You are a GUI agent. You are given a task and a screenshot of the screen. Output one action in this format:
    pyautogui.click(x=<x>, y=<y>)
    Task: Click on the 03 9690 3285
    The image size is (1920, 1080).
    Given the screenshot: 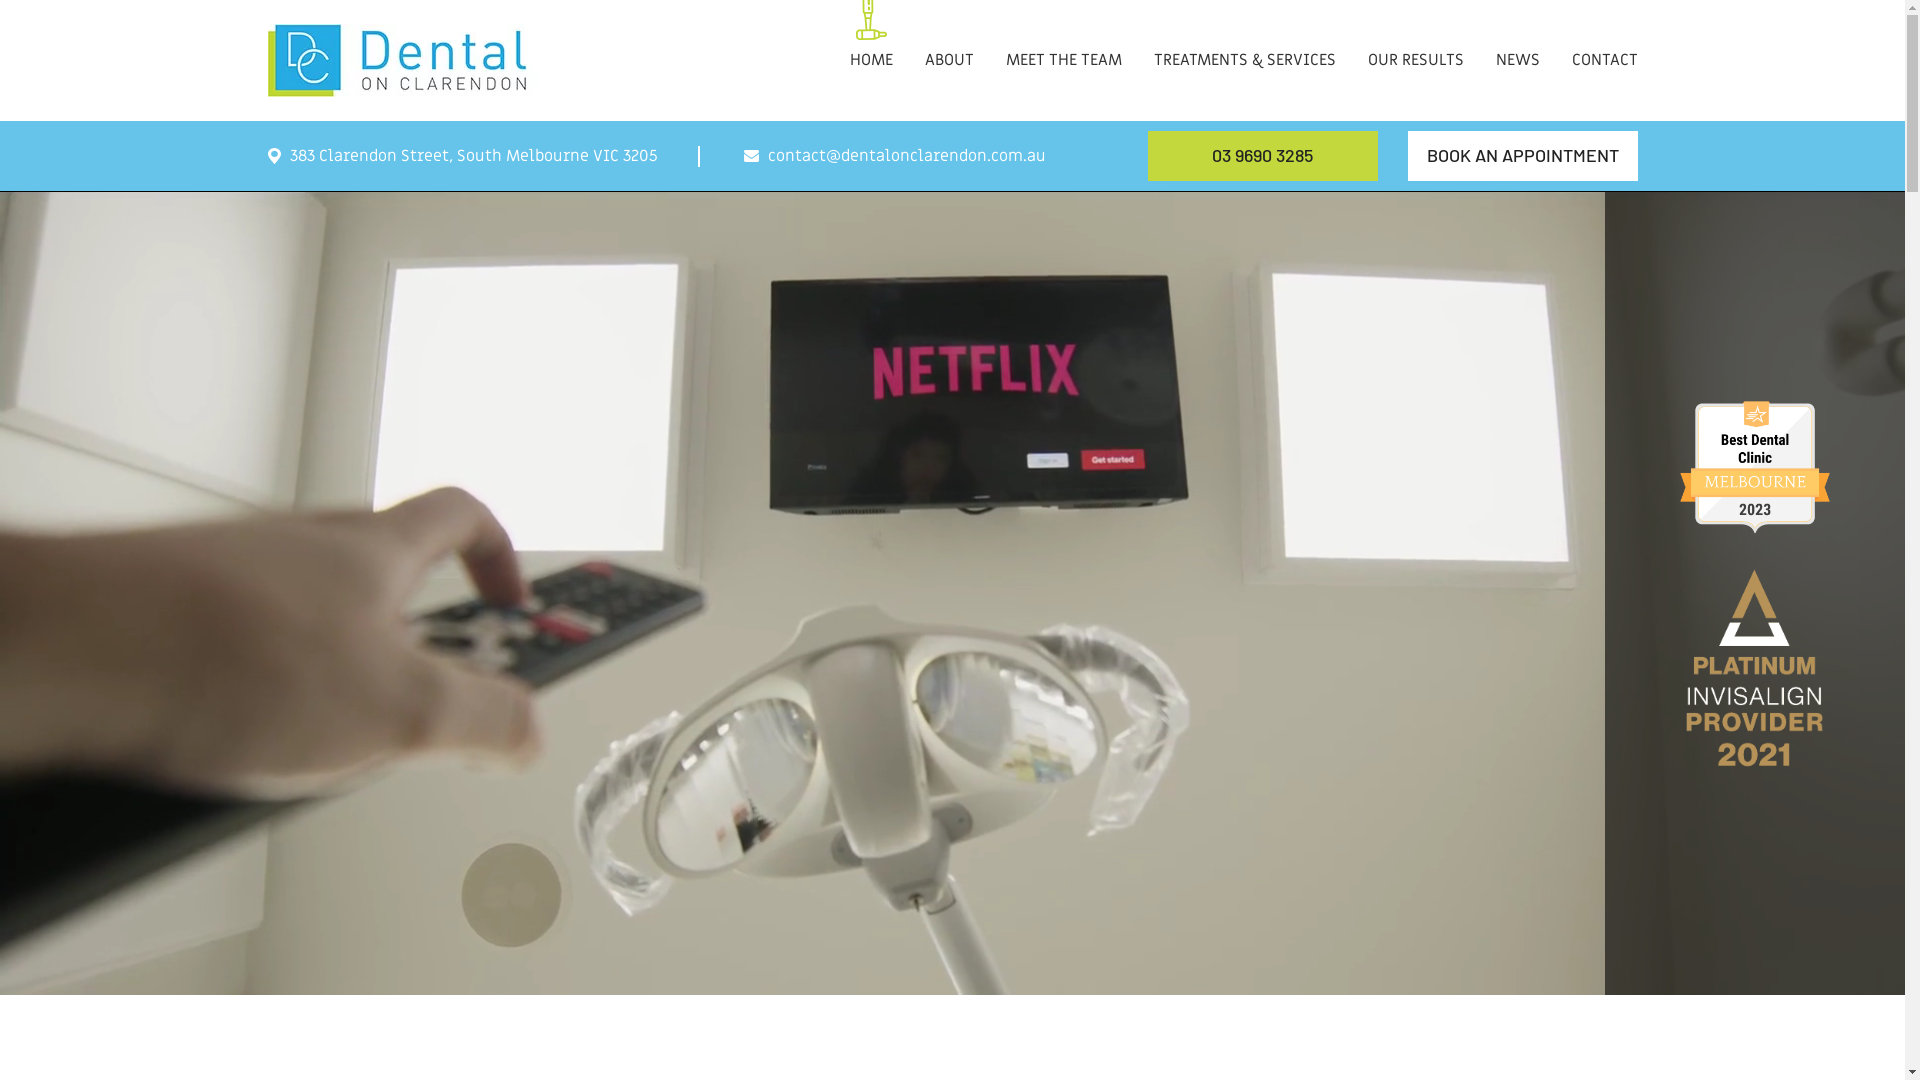 What is the action you would take?
    pyautogui.click(x=1263, y=156)
    